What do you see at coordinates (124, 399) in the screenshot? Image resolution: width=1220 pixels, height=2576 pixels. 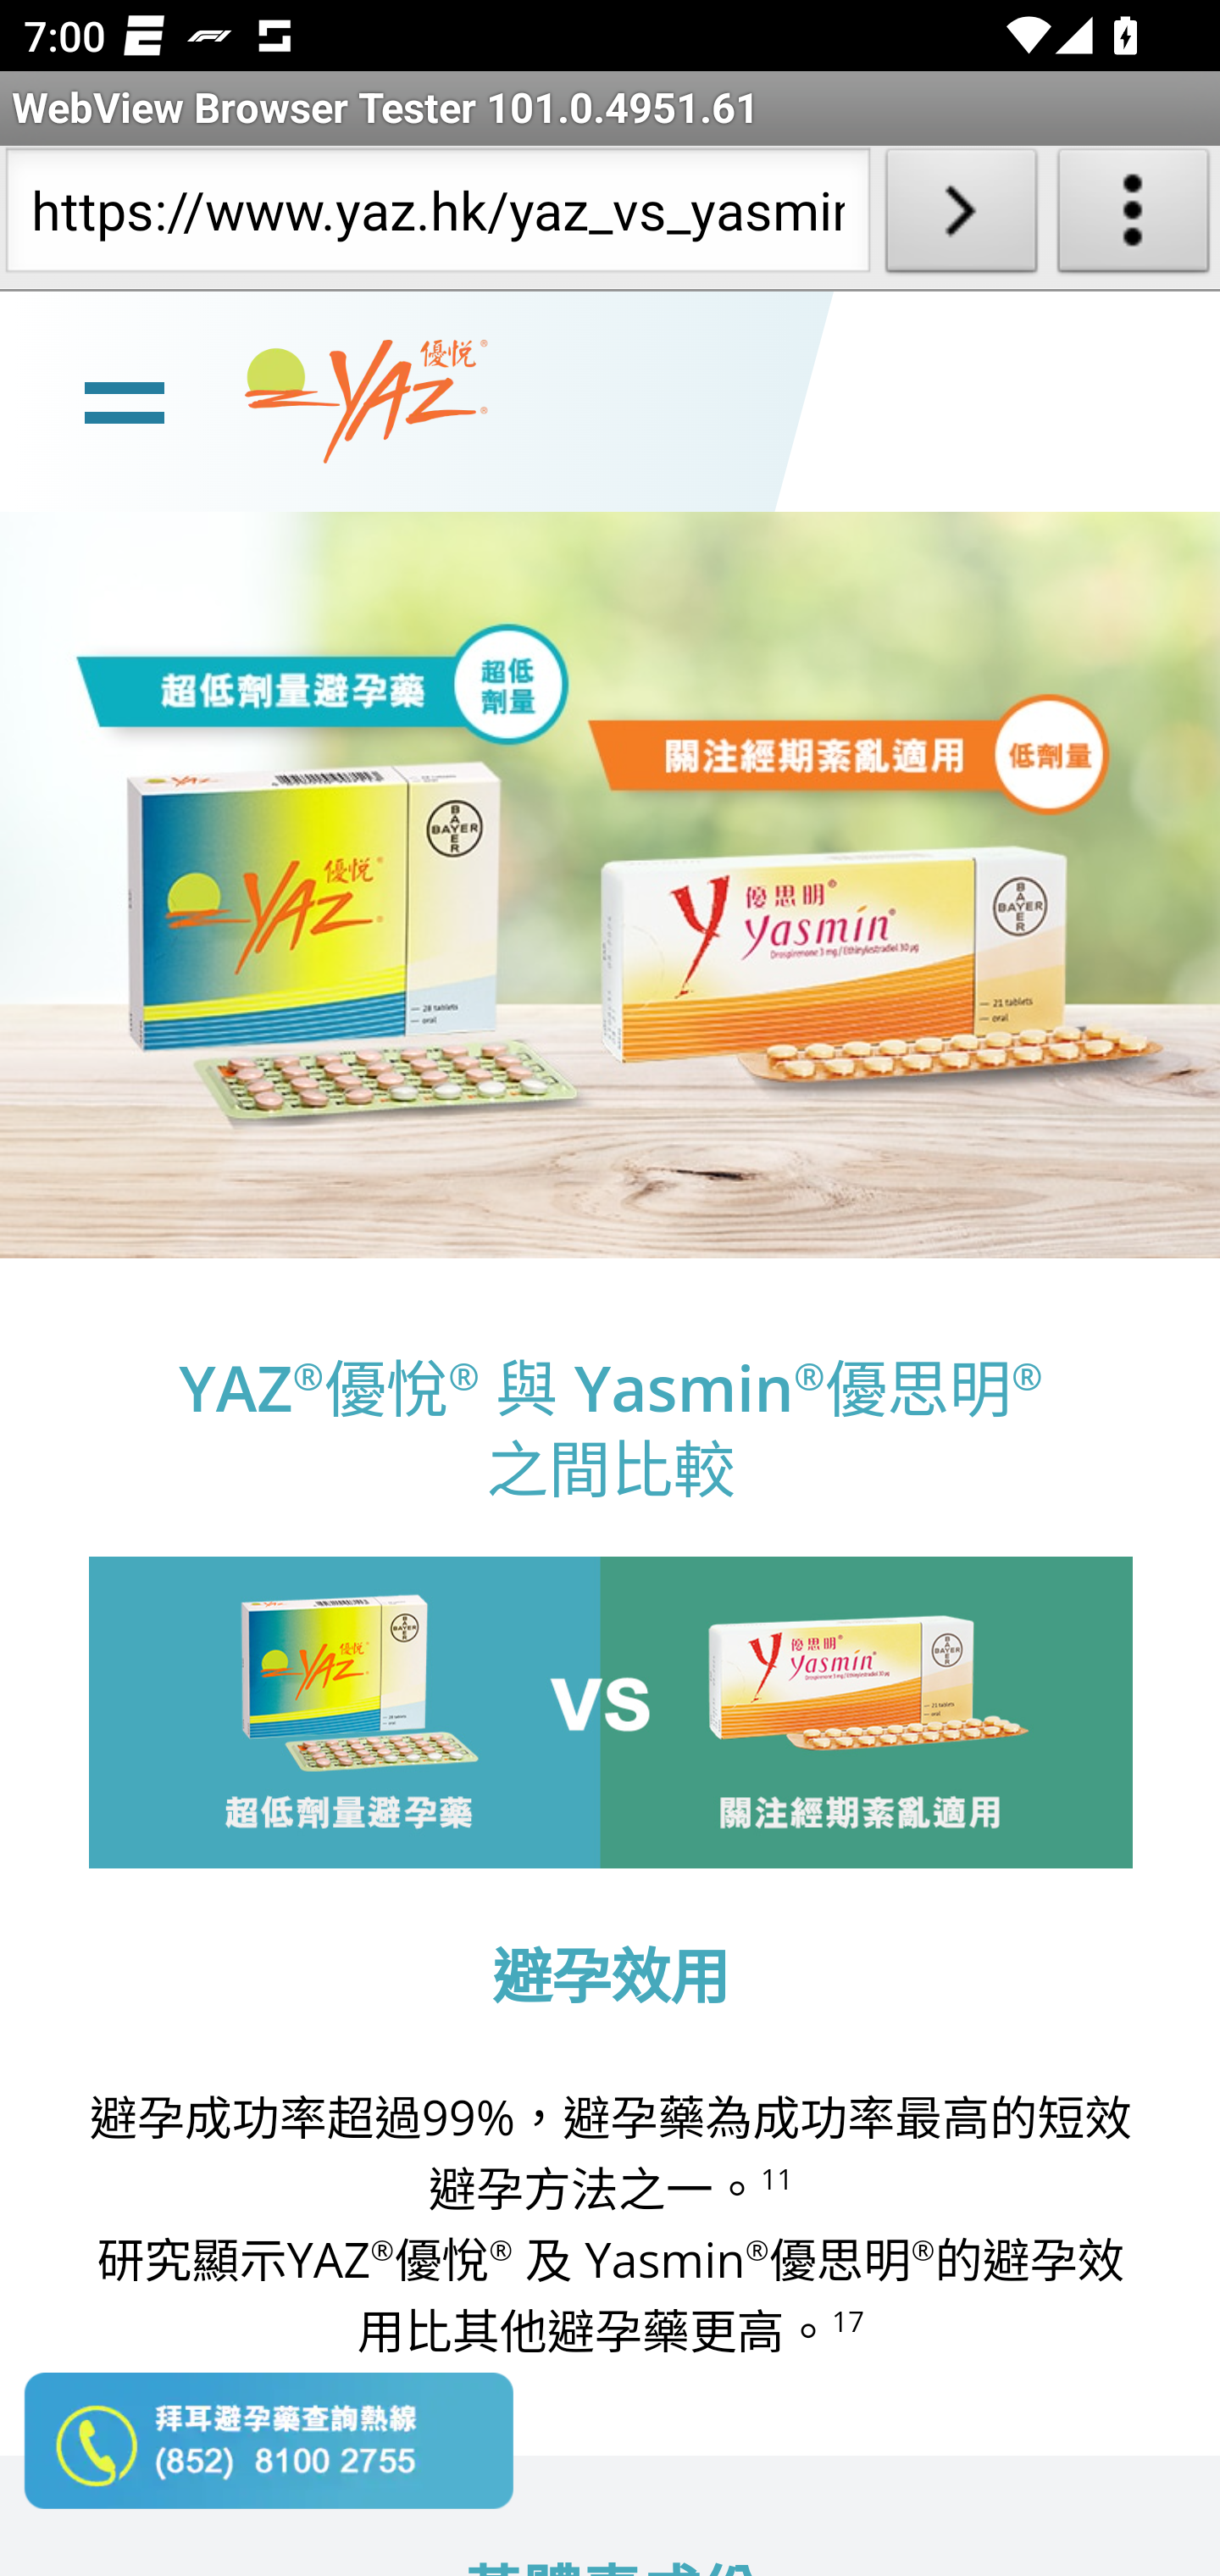 I see `line Toggle burger menu` at bounding box center [124, 399].